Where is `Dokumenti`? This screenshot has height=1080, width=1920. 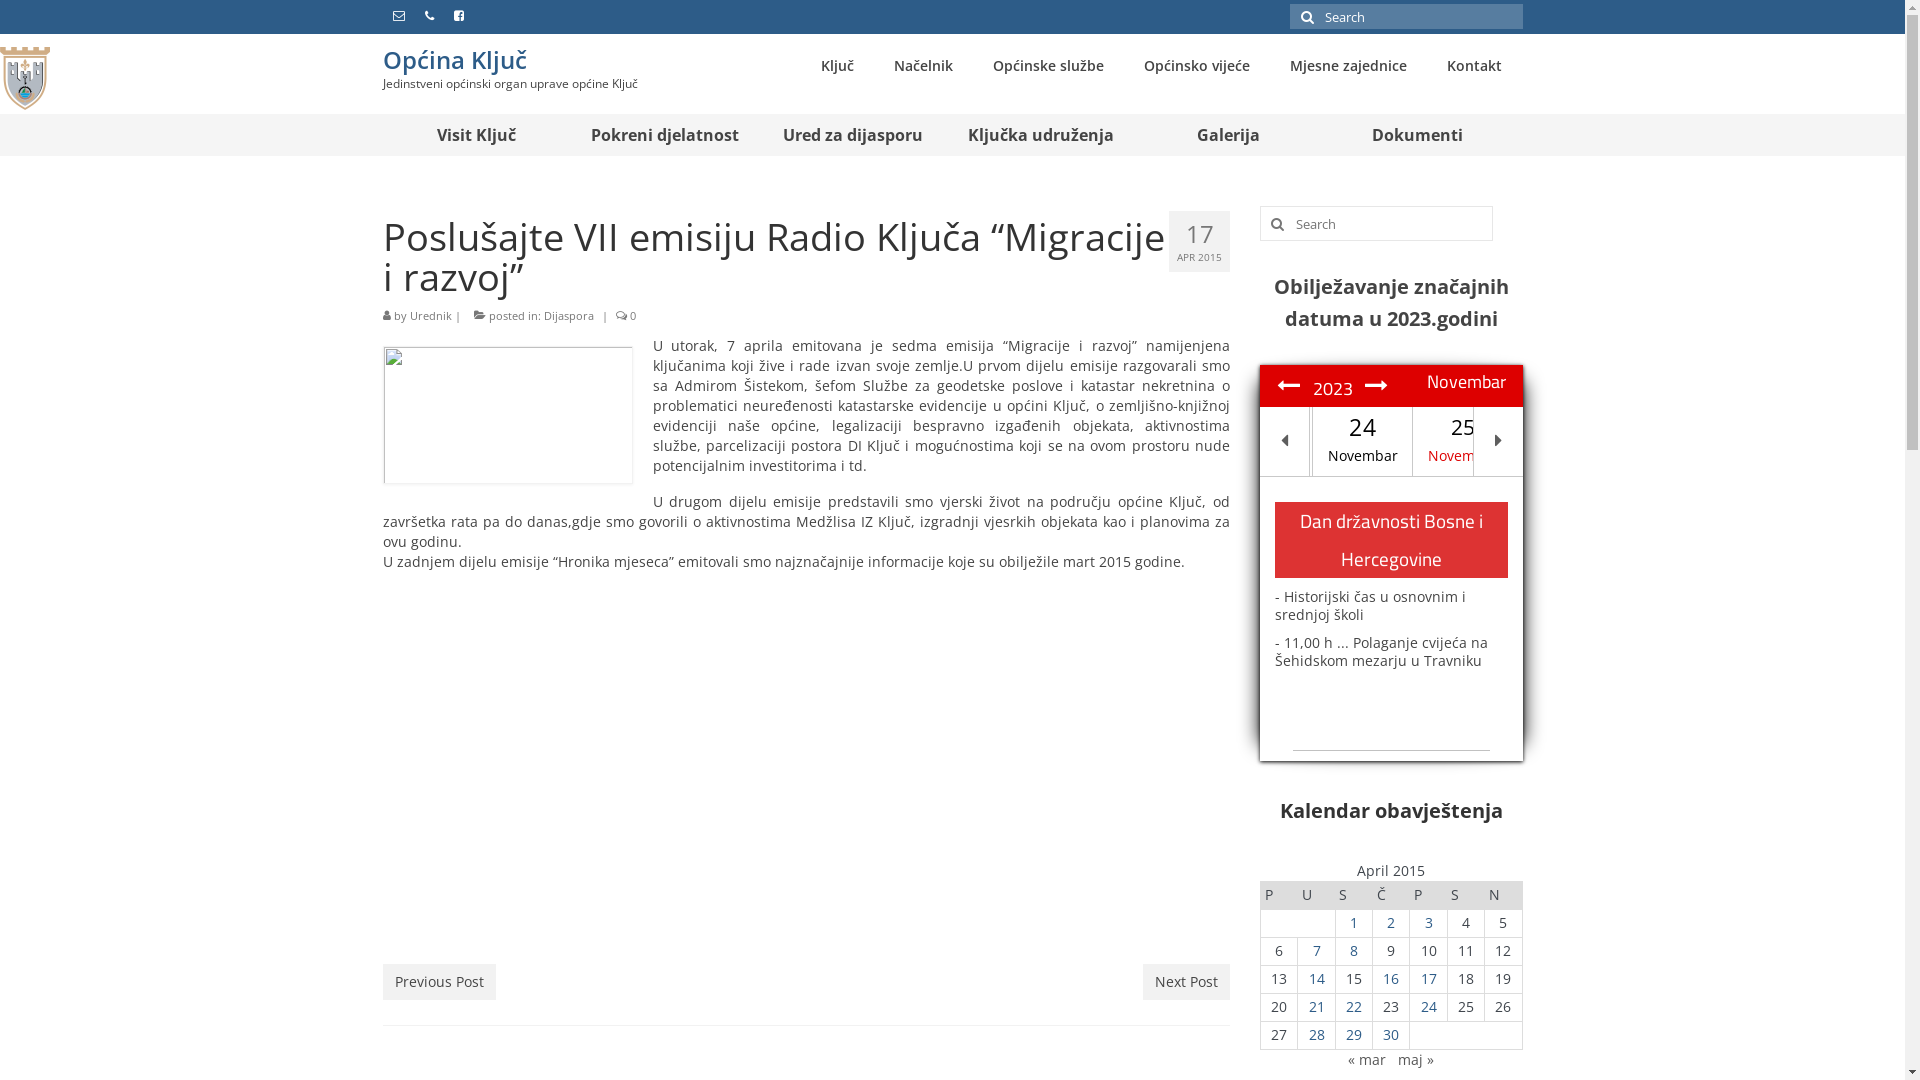
Dokumenti is located at coordinates (1417, 134).